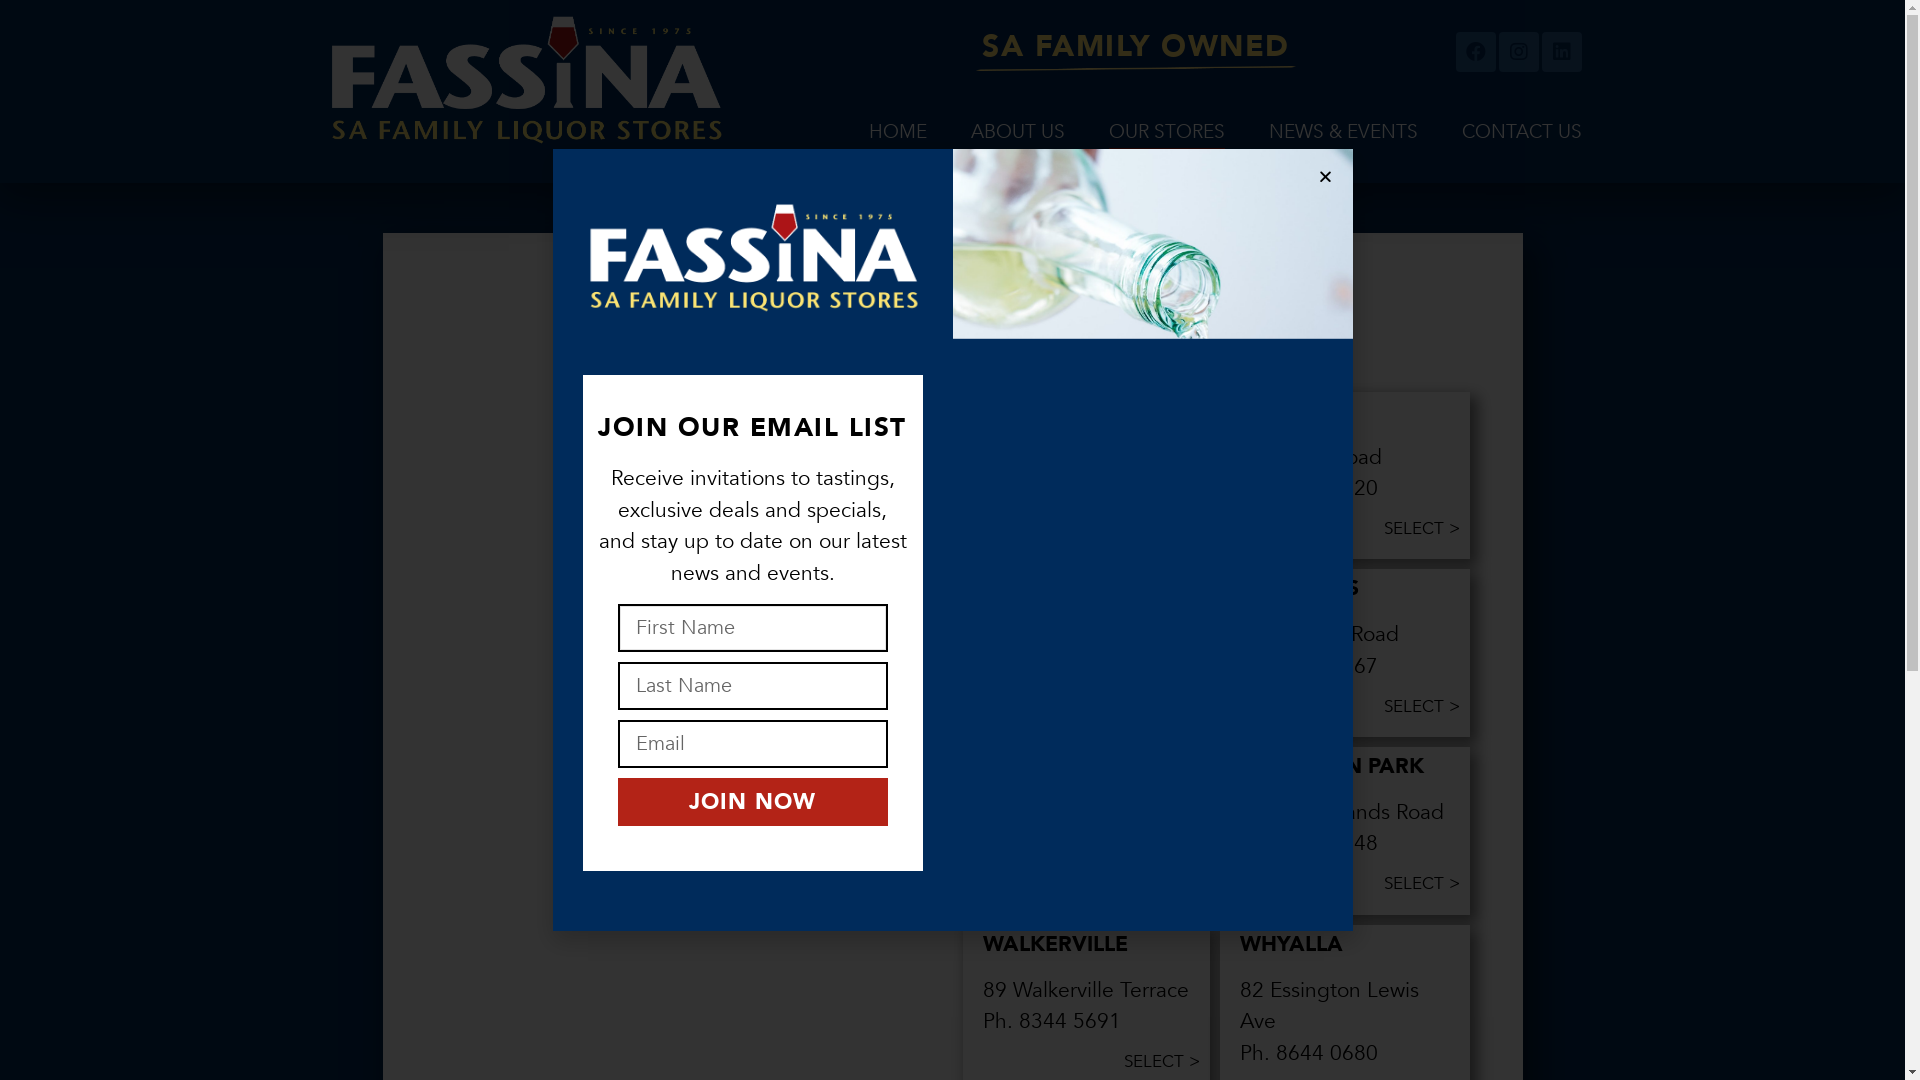  Describe the element at coordinates (1068, 1022) in the screenshot. I see `8344 5691` at that location.